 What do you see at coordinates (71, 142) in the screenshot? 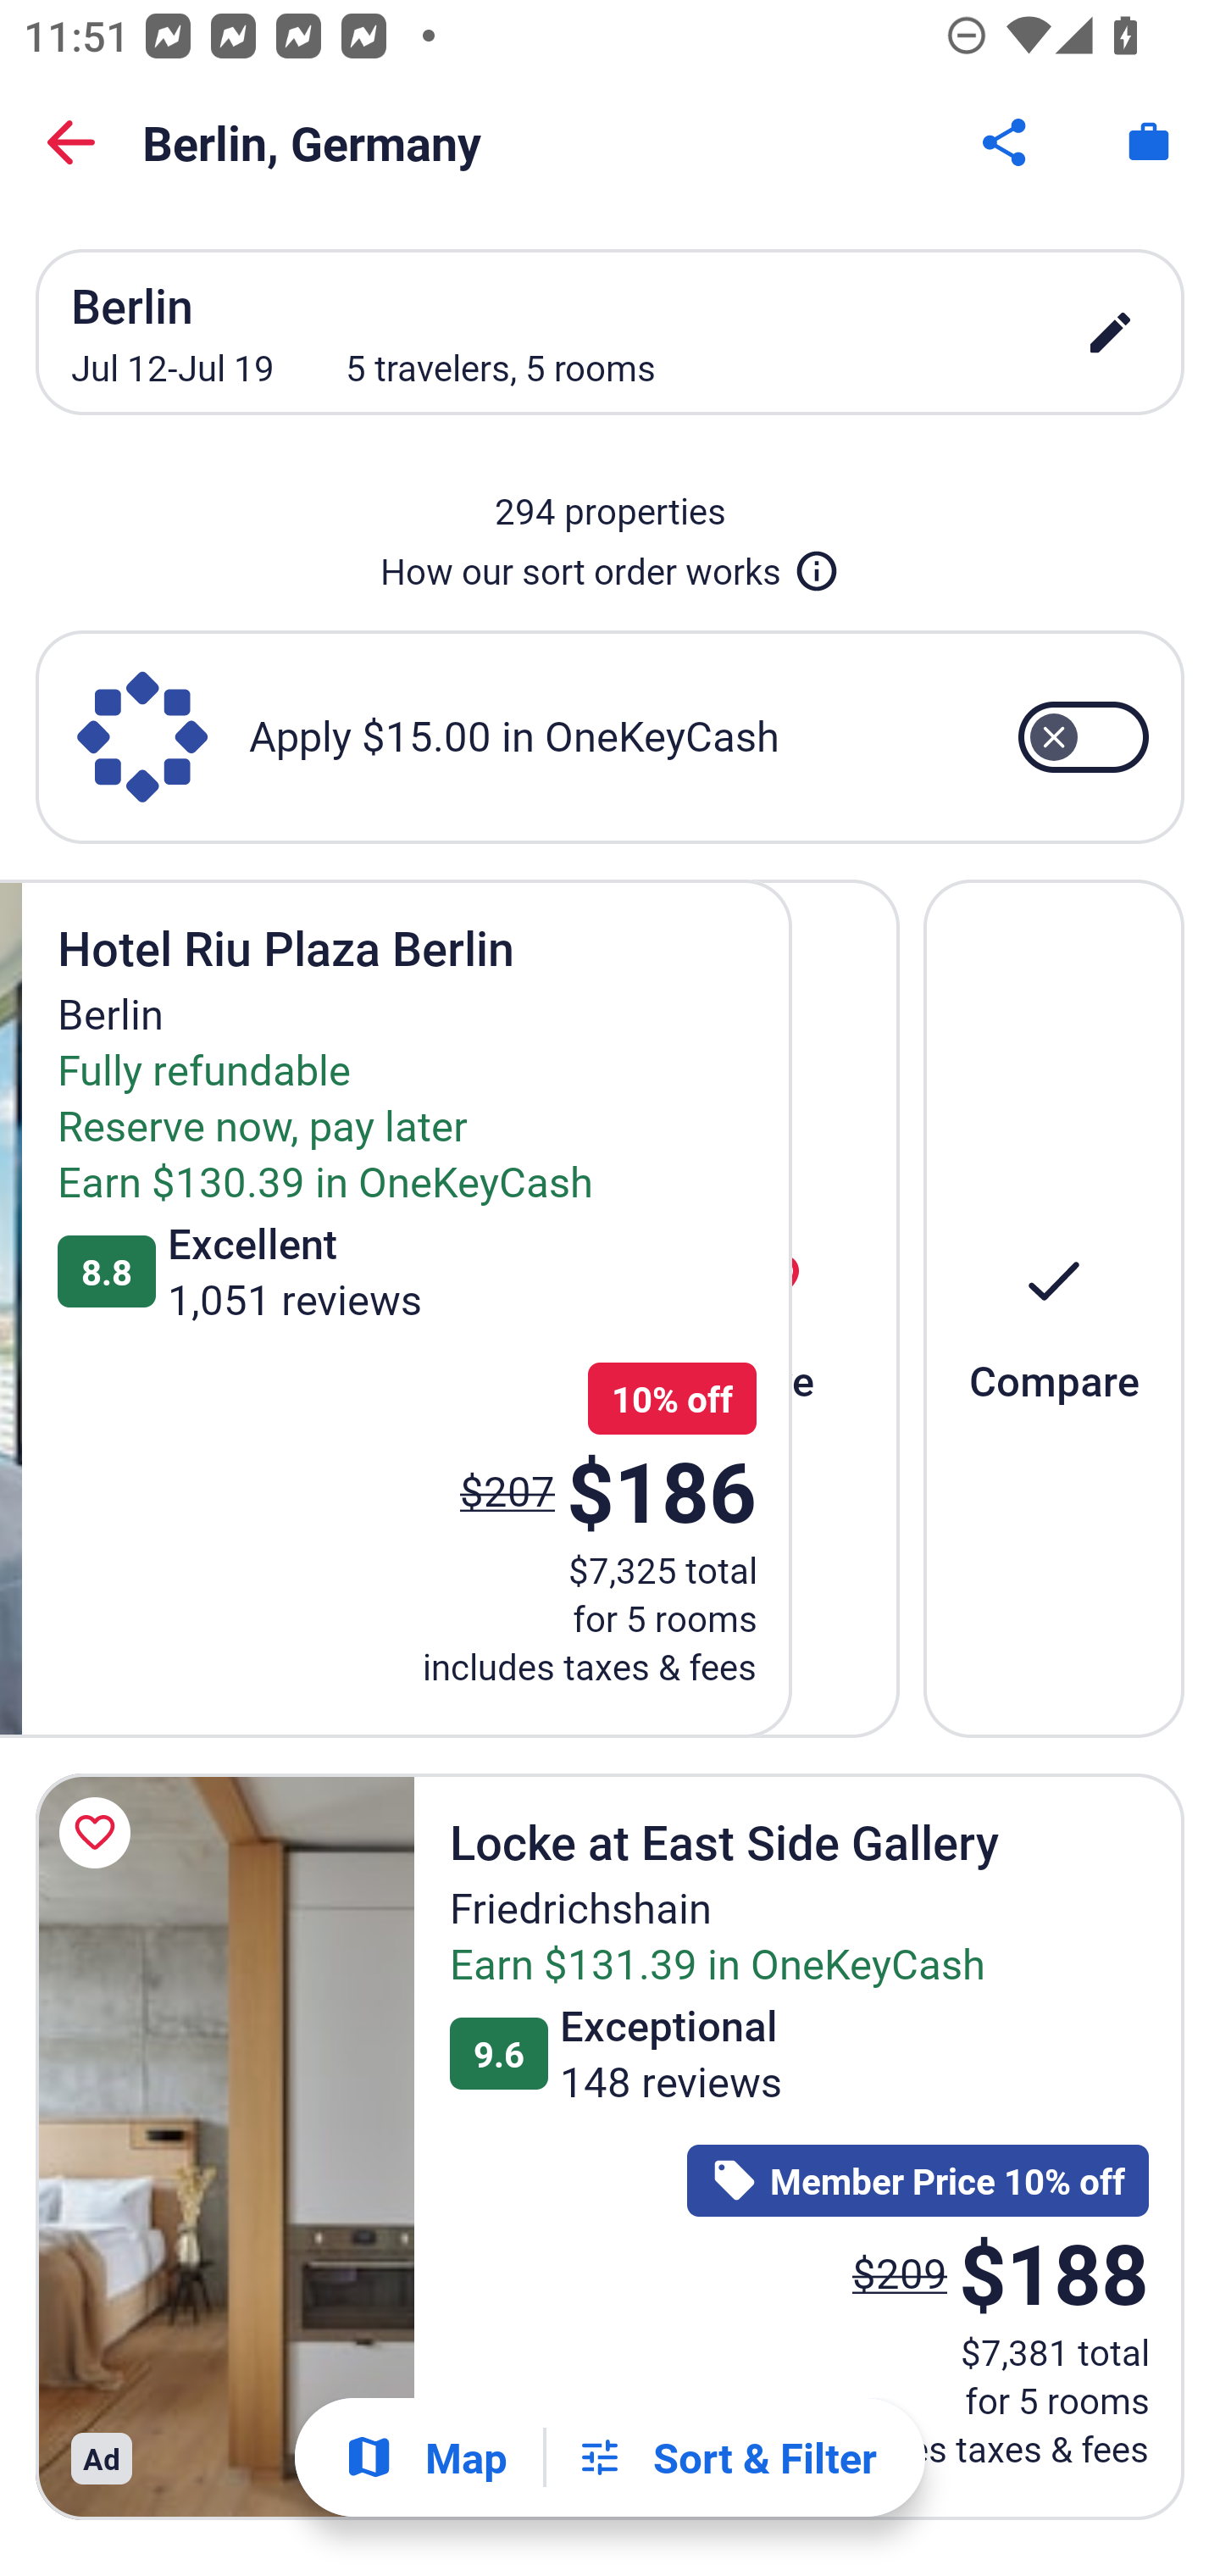
I see `Back` at bounding box center [71, 142].